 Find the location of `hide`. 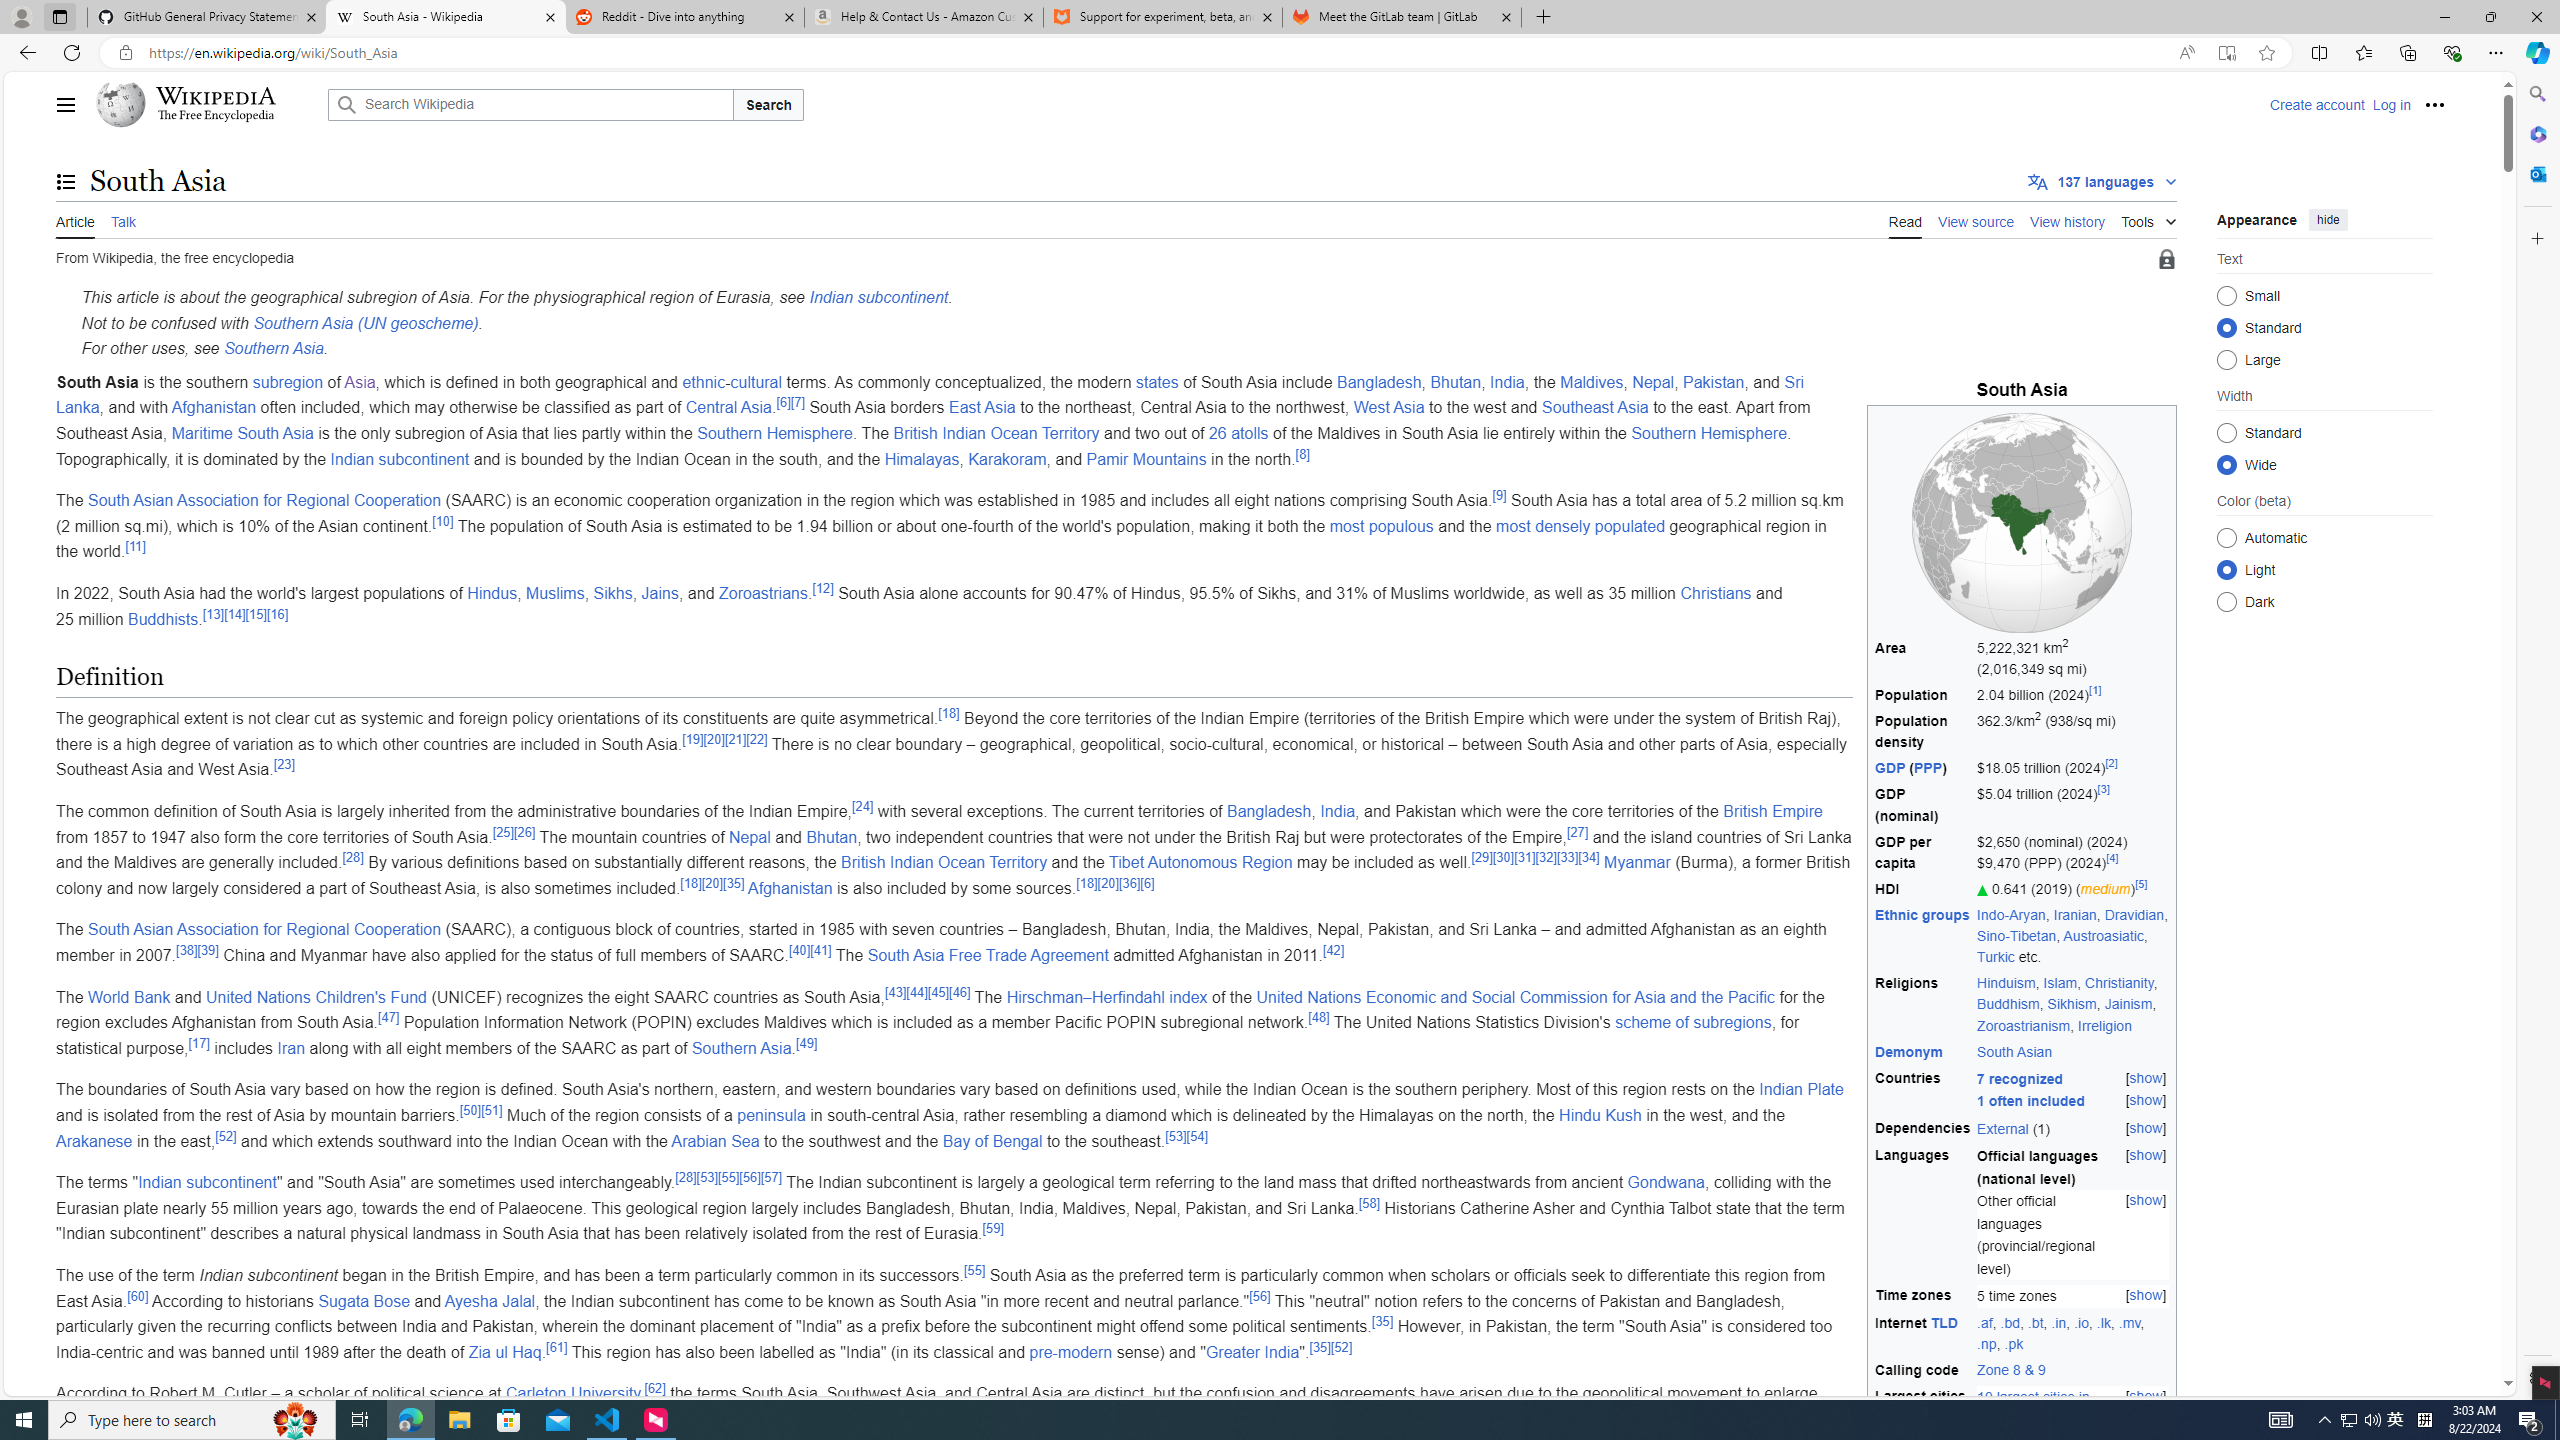

hide is located at coordinates (2328, 218).